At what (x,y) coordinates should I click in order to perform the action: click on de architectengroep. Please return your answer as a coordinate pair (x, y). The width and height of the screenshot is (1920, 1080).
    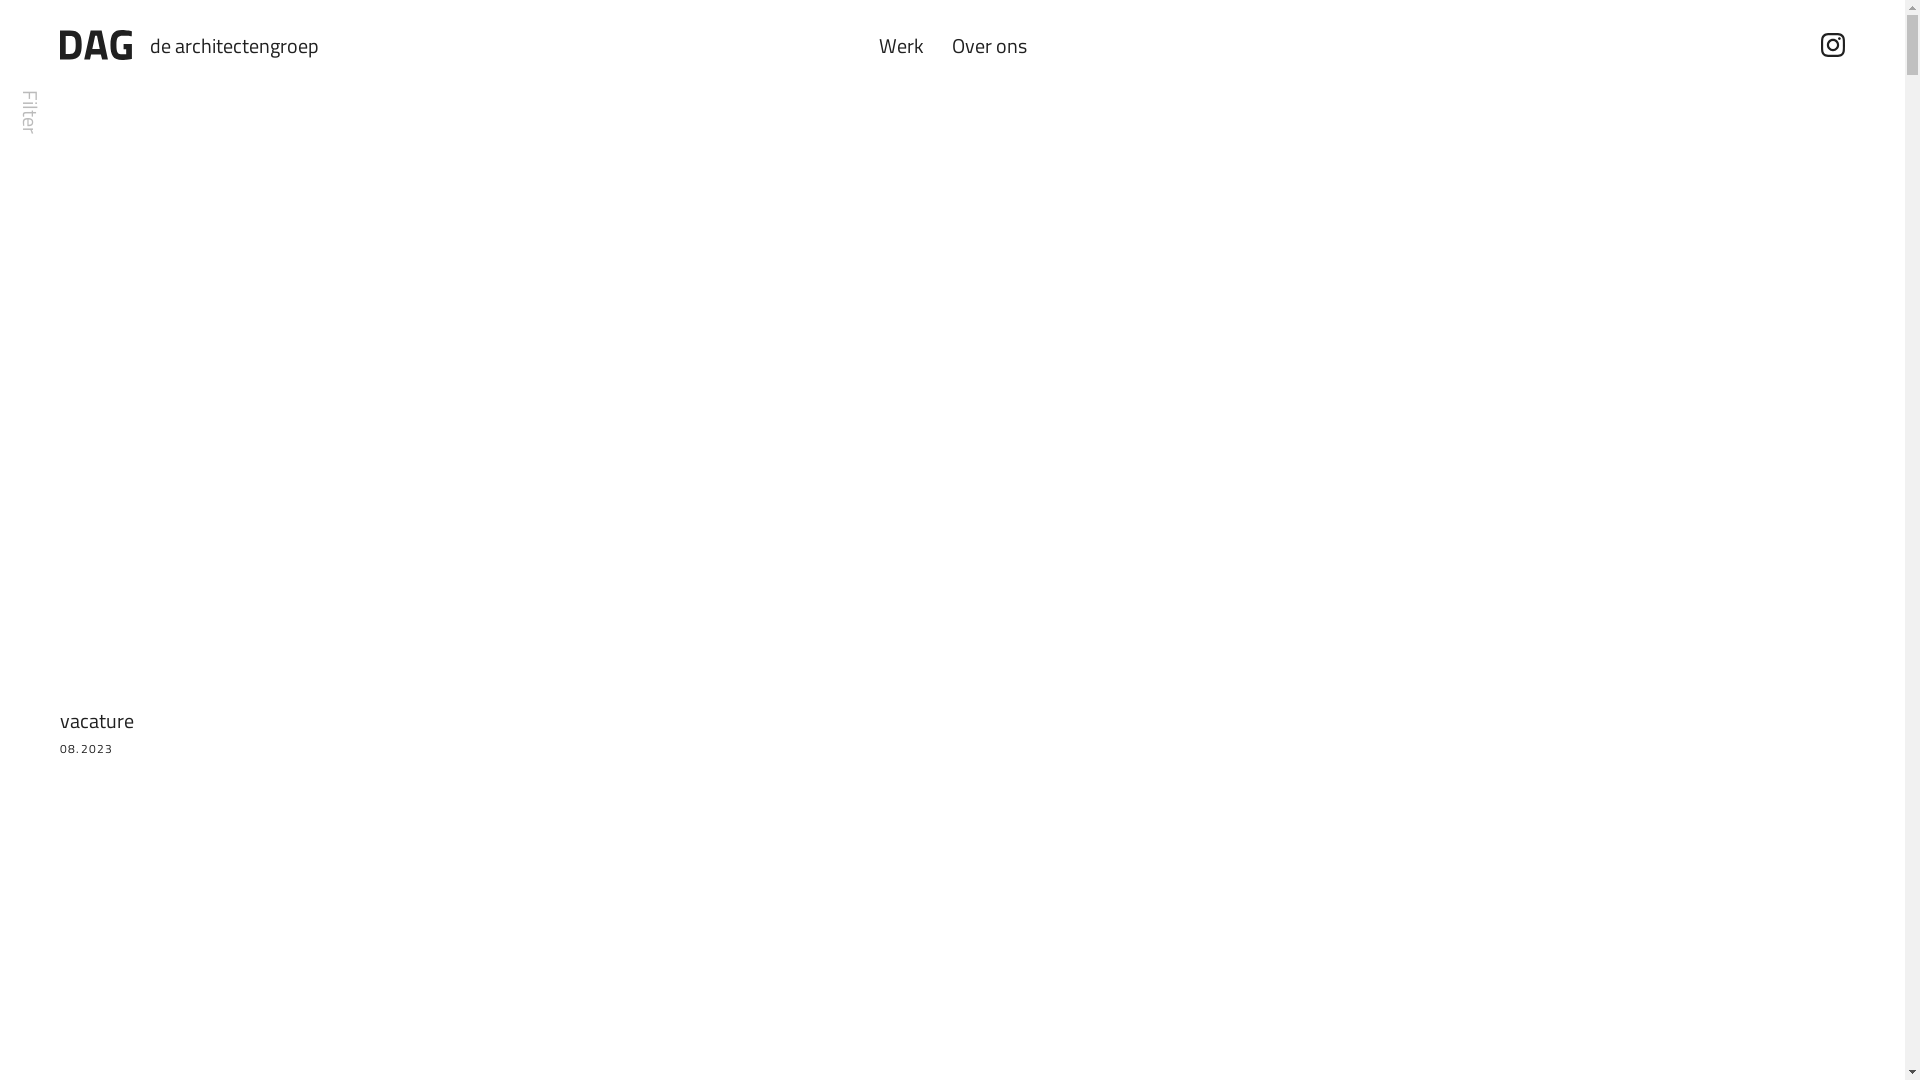
    Looking at the image, I should click on (190, 45).